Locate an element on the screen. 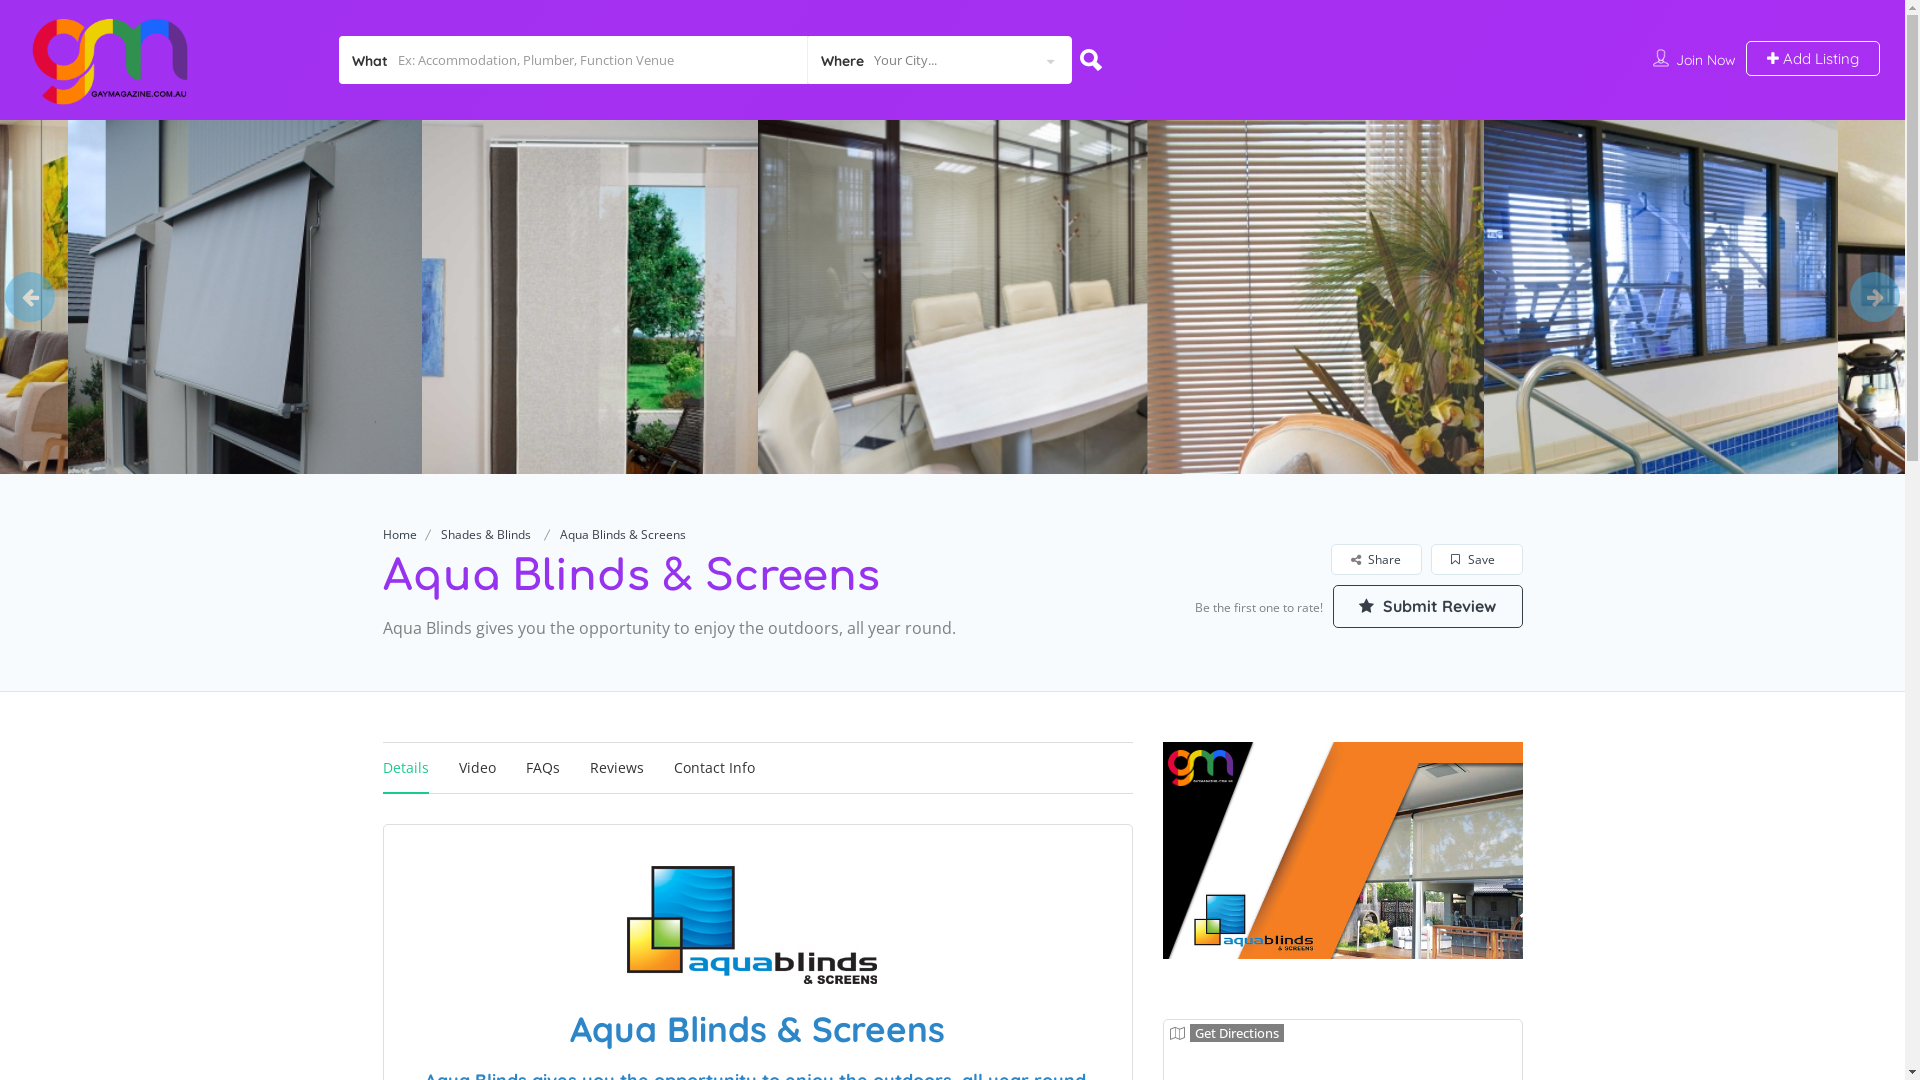  Submit Review is located at coordinates (1427, 606).